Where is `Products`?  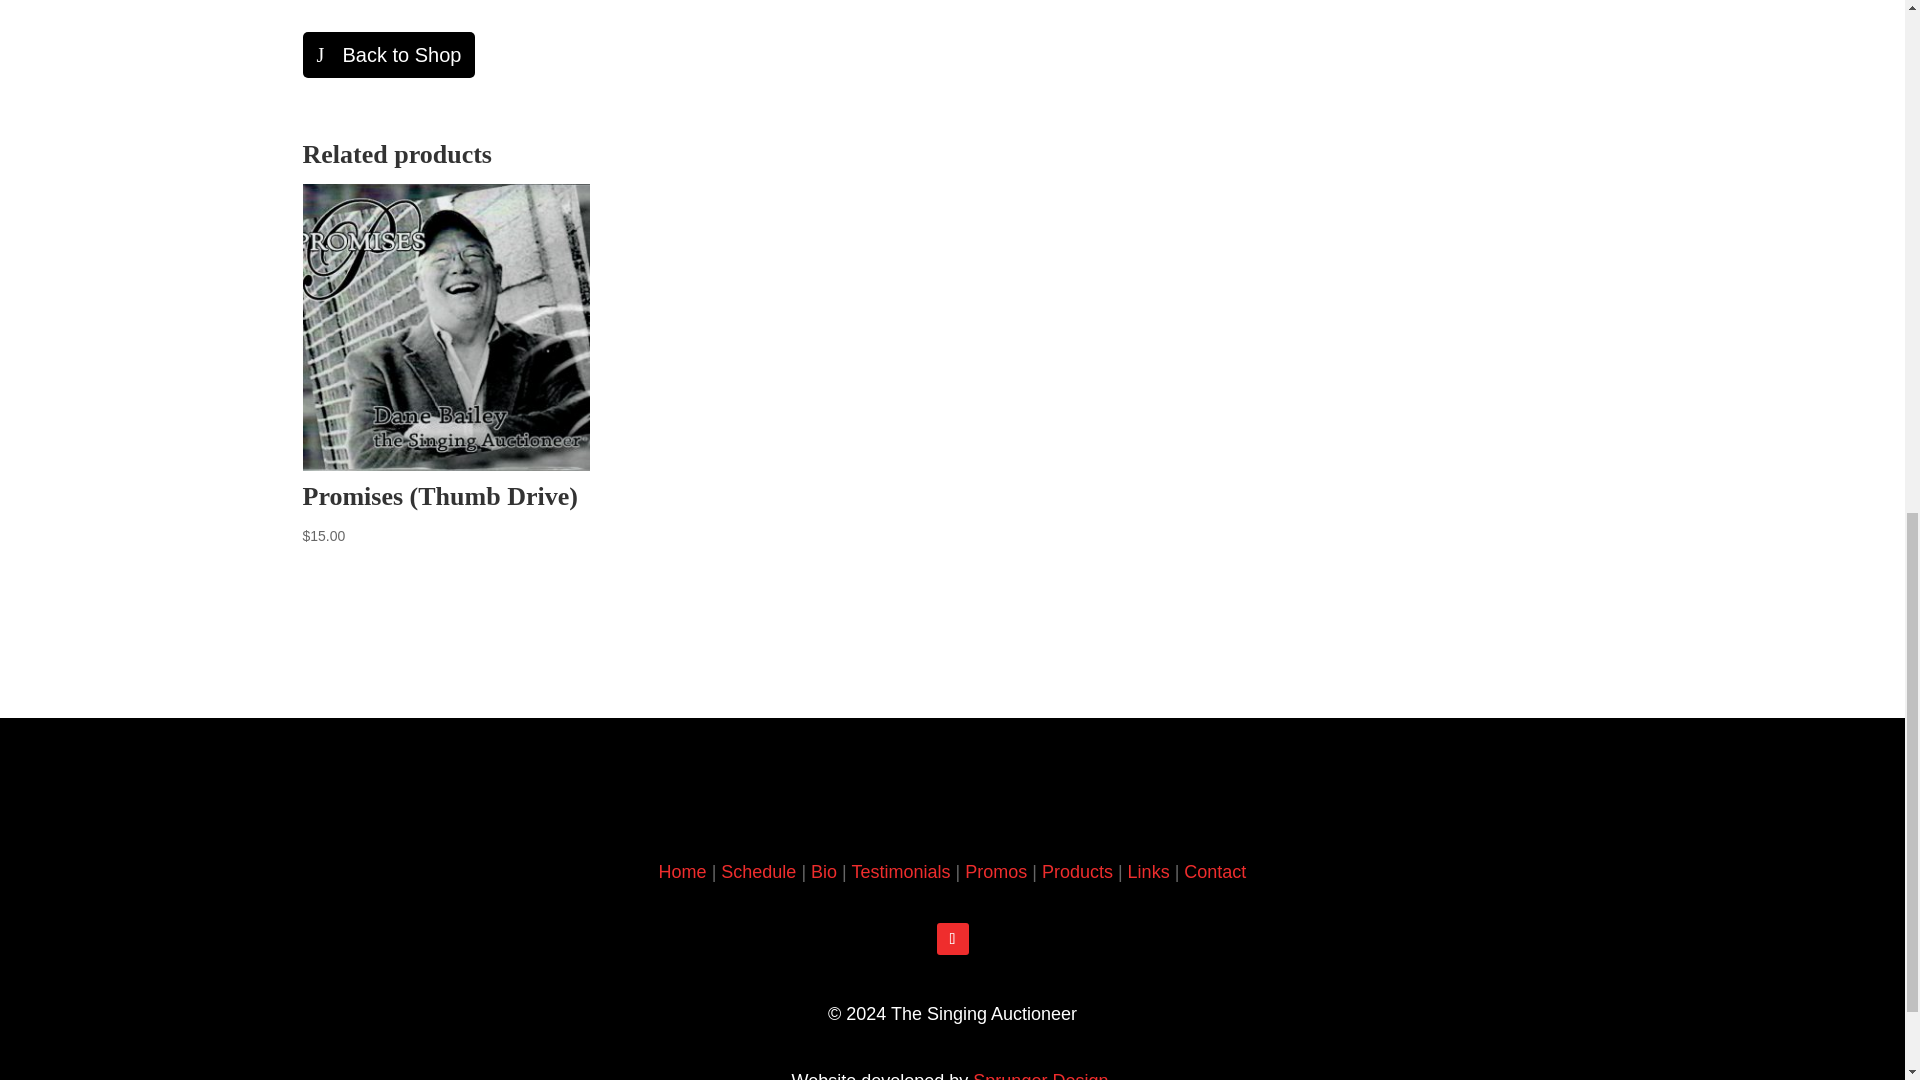 Products is located at coordinates (1078, 872).